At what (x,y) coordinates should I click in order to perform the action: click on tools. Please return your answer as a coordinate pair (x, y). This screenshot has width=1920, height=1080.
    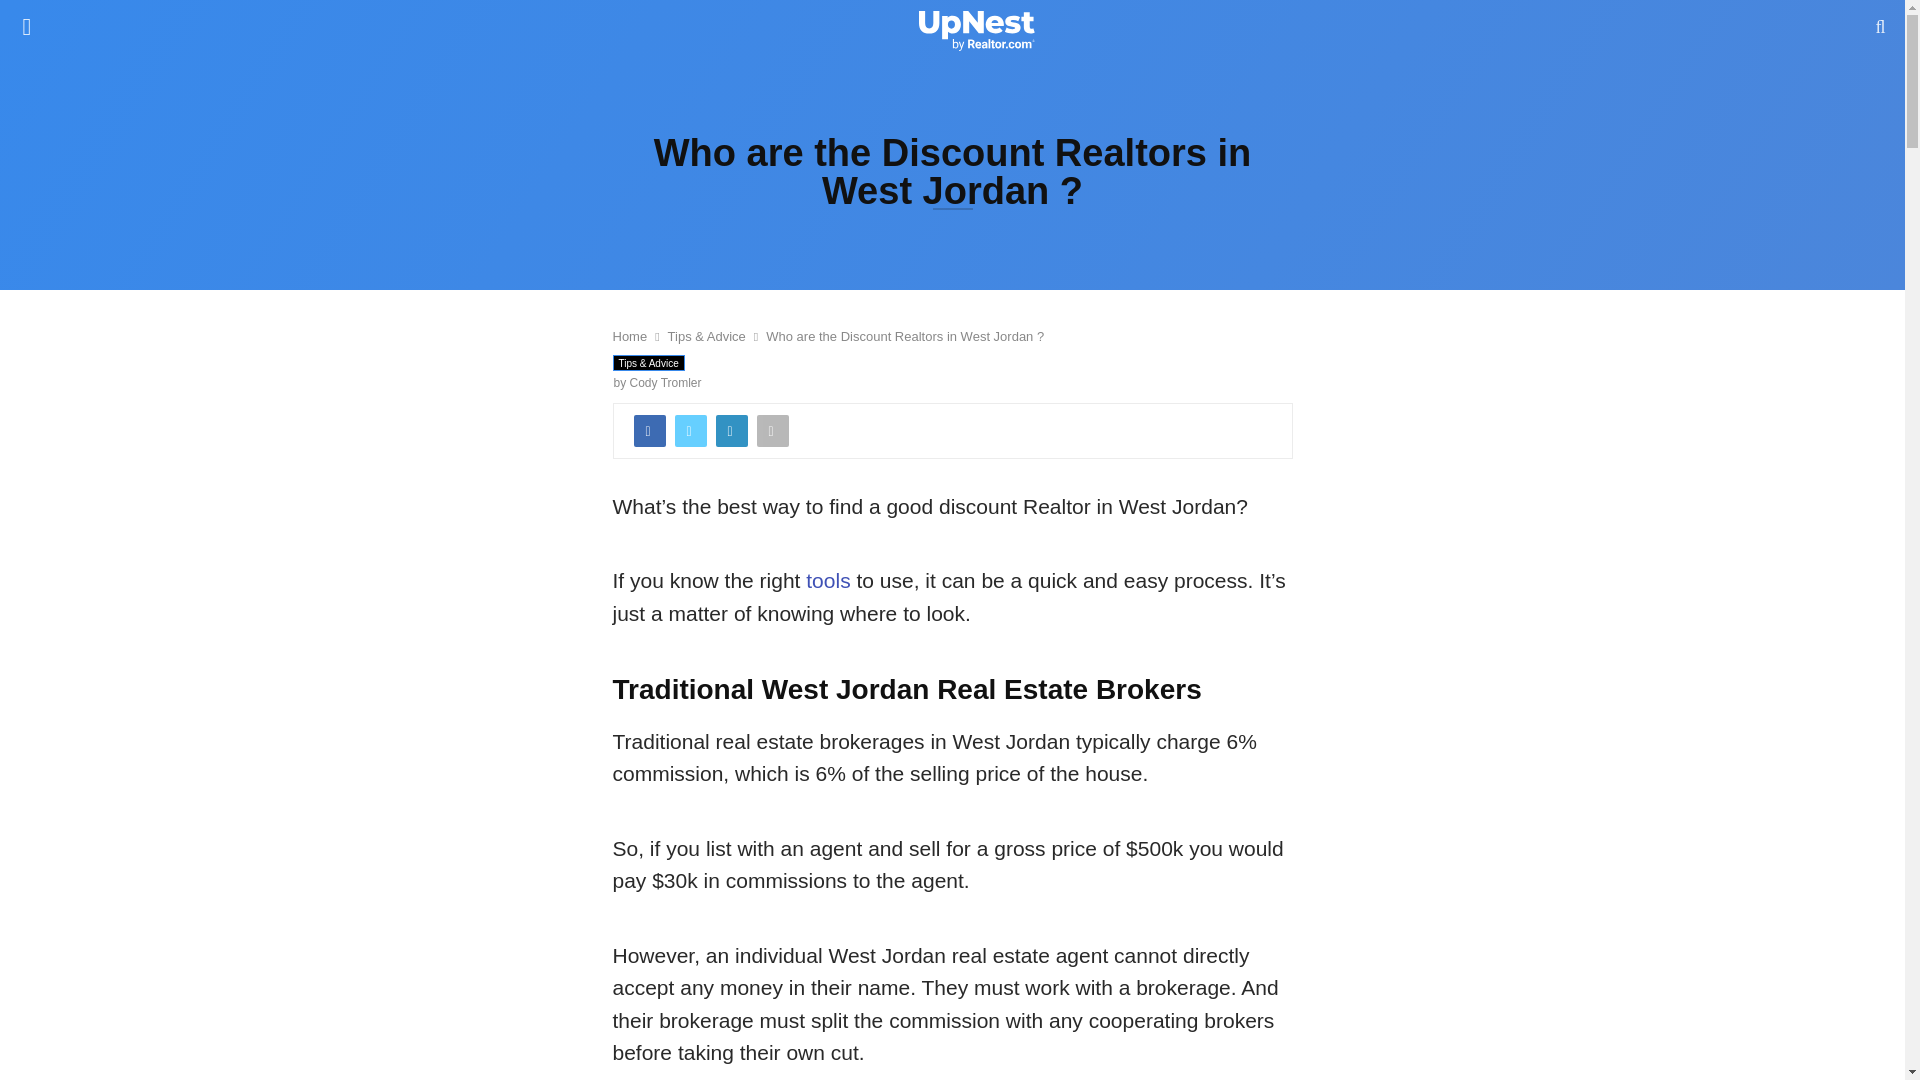
    Looking at the image, I should click on (828, 580).